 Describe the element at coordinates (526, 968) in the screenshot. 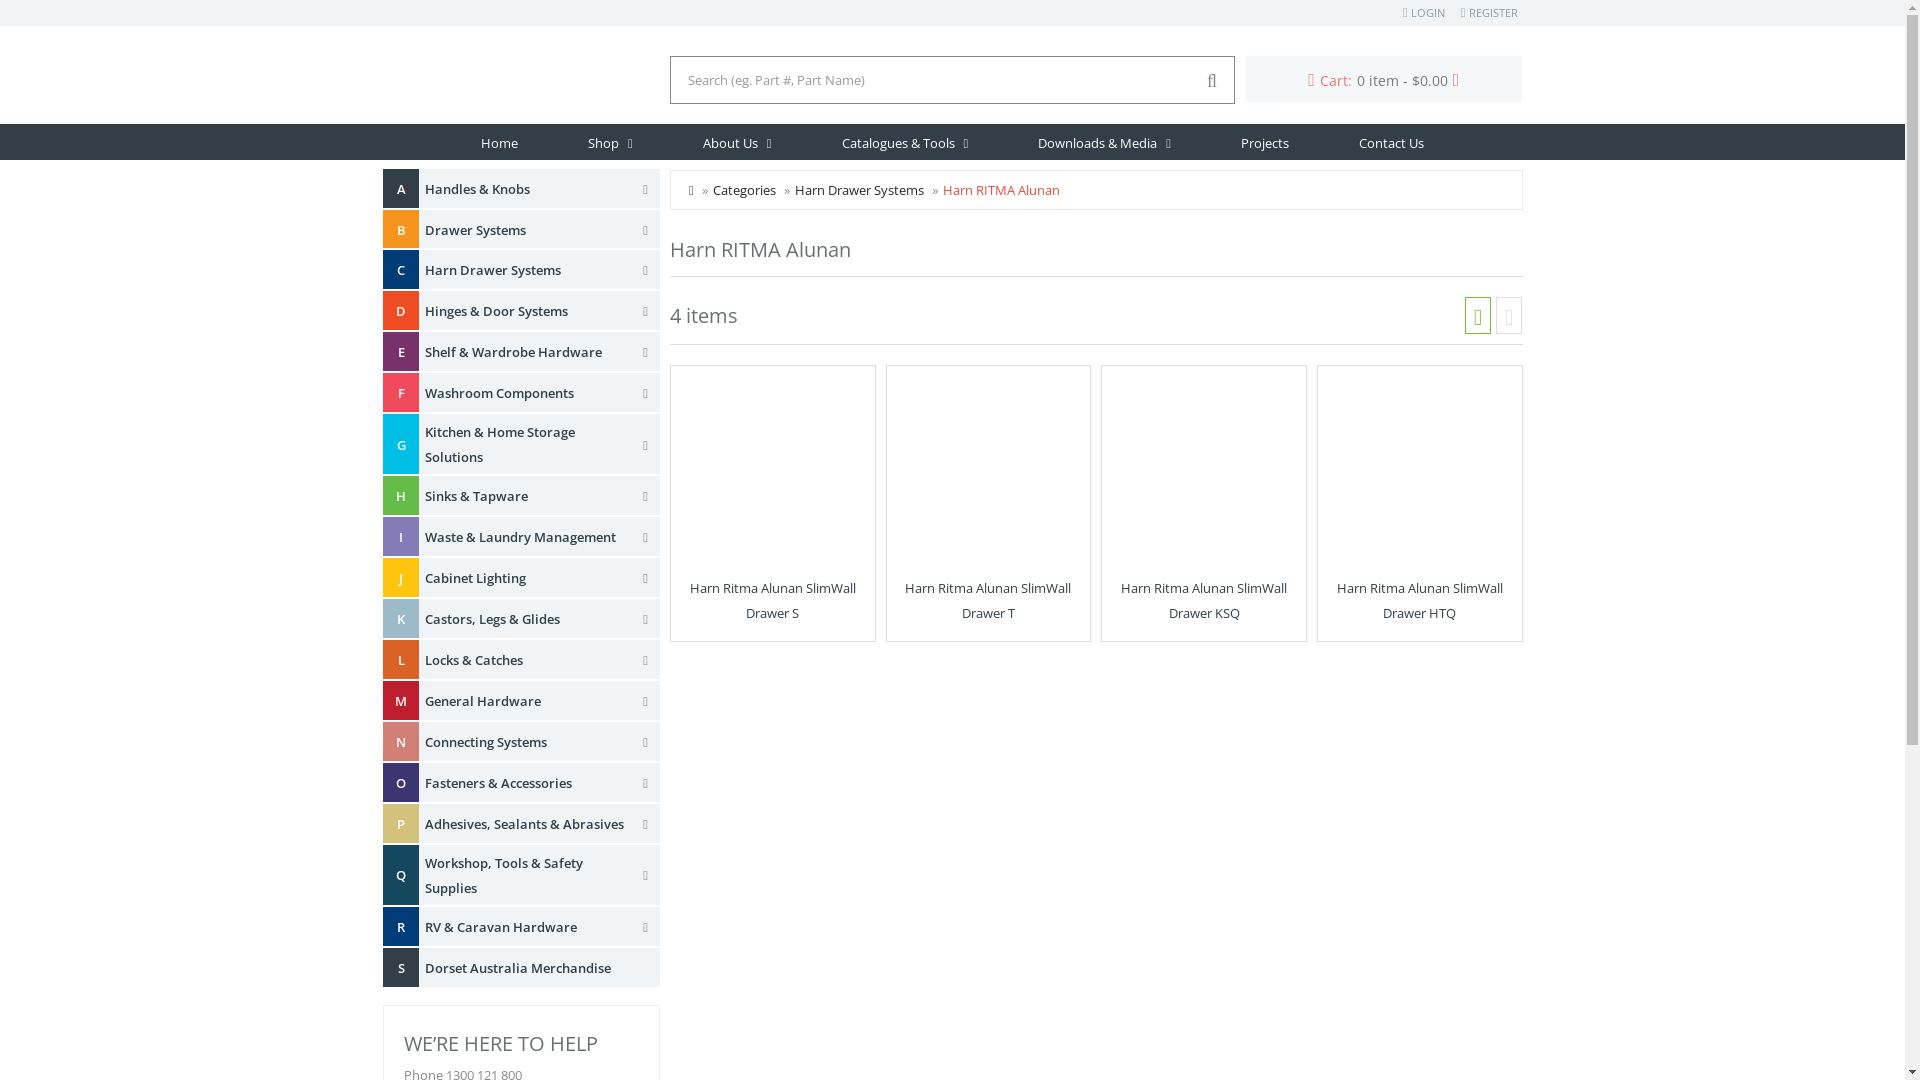

I see `Dorset Australia Merchandise` at that location.